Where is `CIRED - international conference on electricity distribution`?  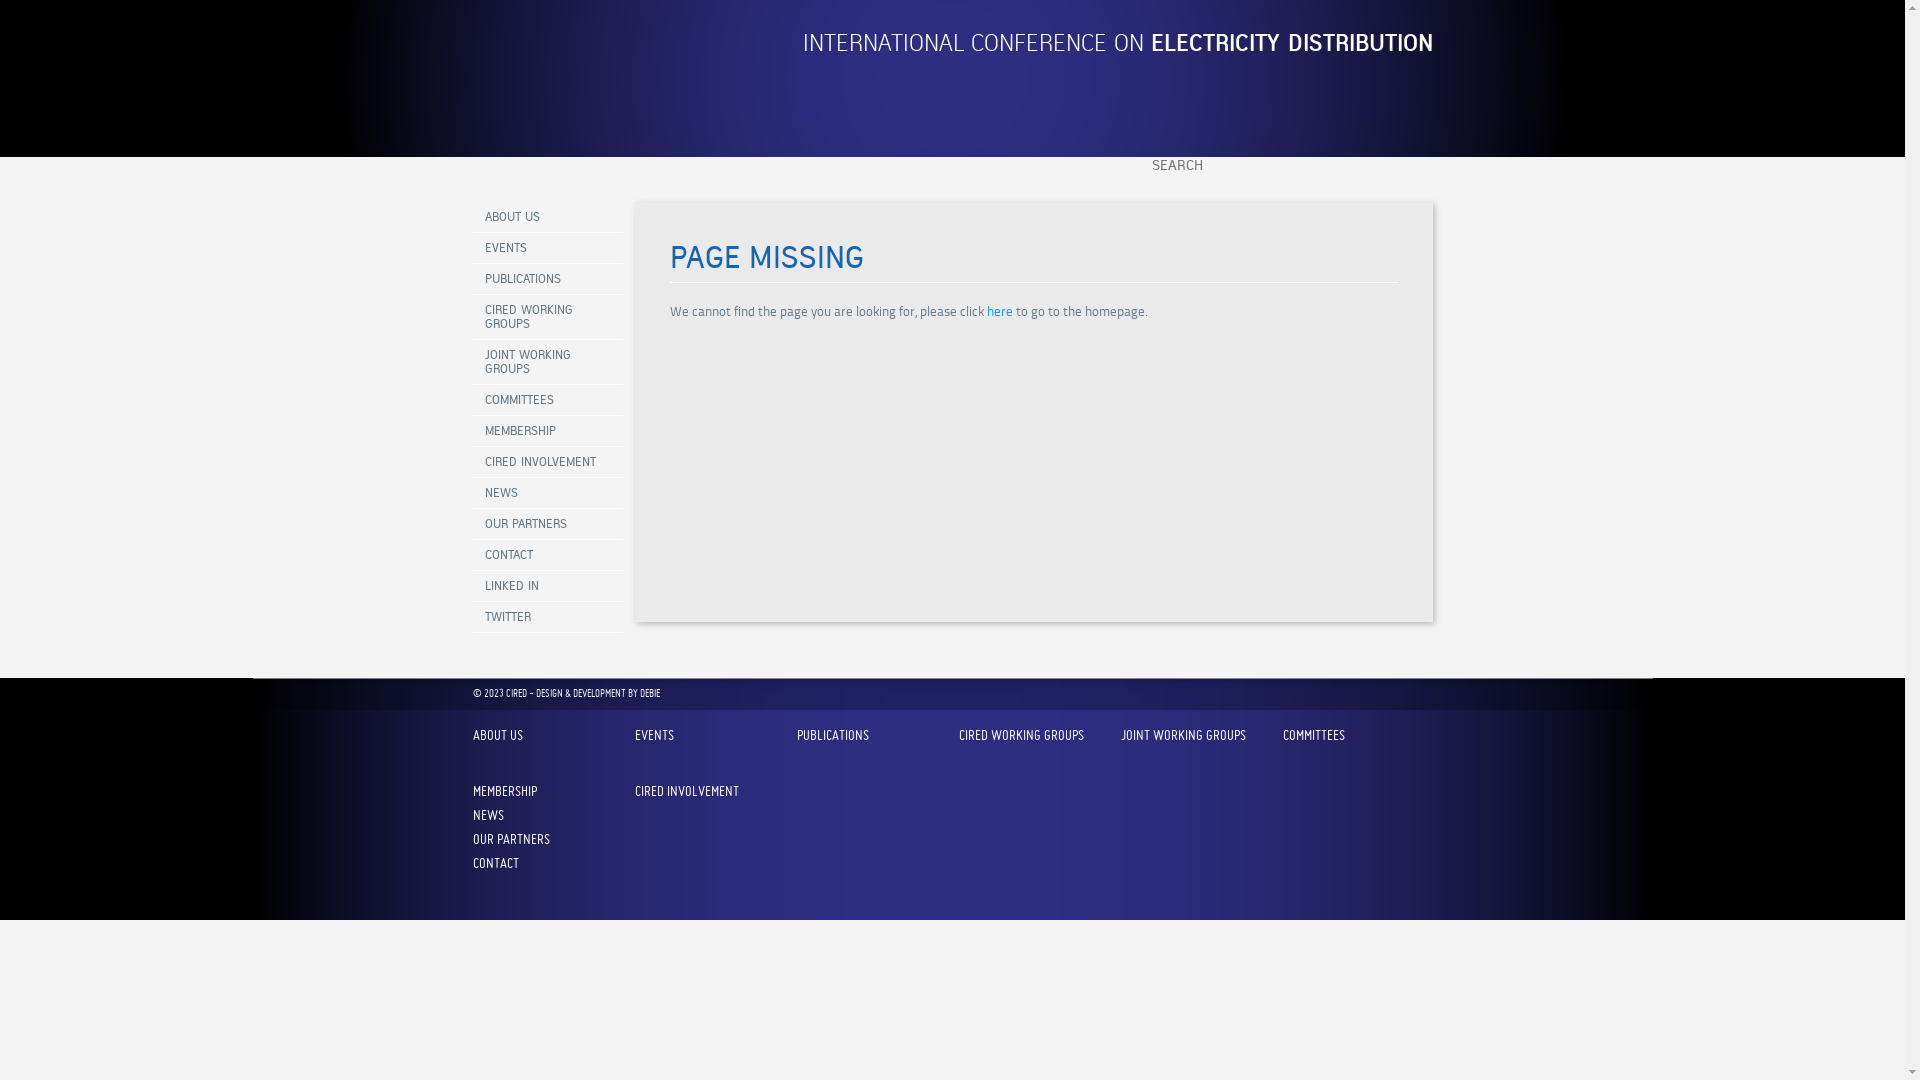
CIRED - international conference on electricity distribution is located at coordinates (547, 104).